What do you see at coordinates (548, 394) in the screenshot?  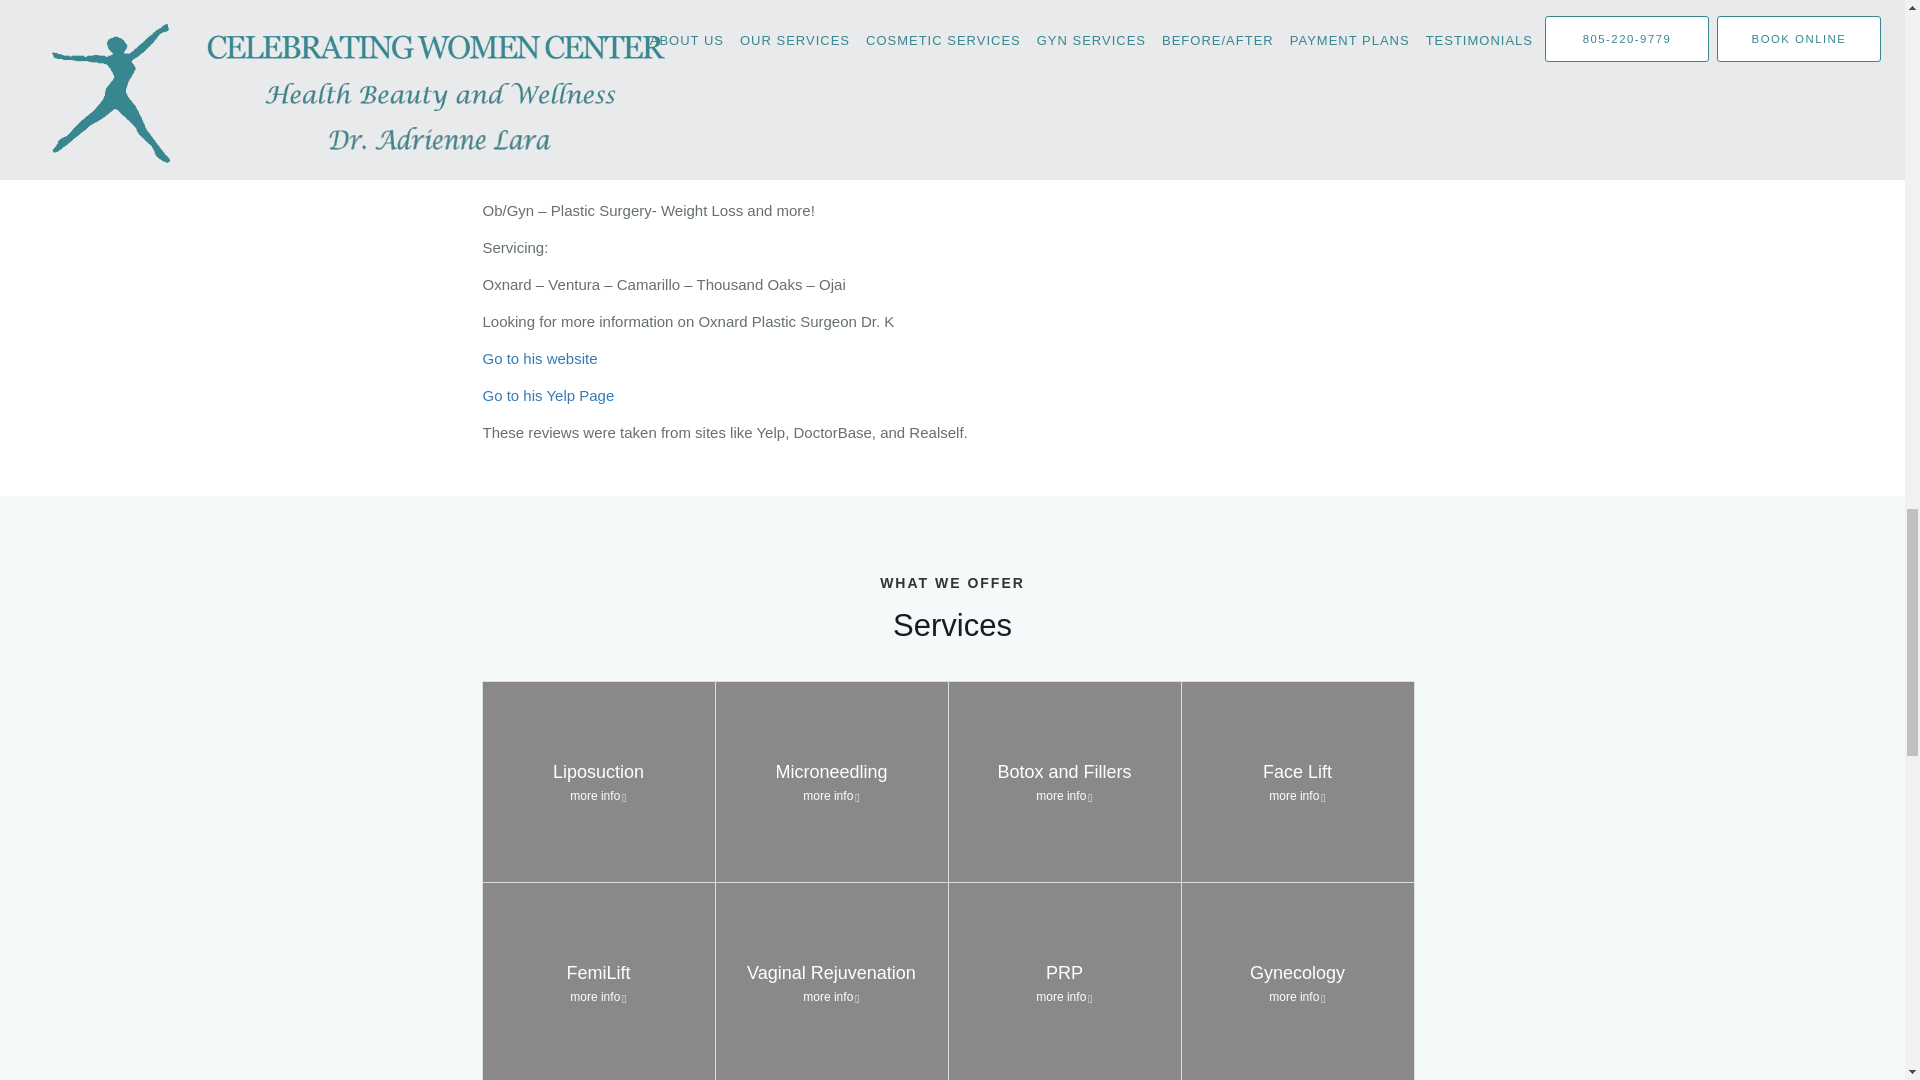 I see `Yelp Dr. K Plastic Surgeon` at bounding box center [548, 394].